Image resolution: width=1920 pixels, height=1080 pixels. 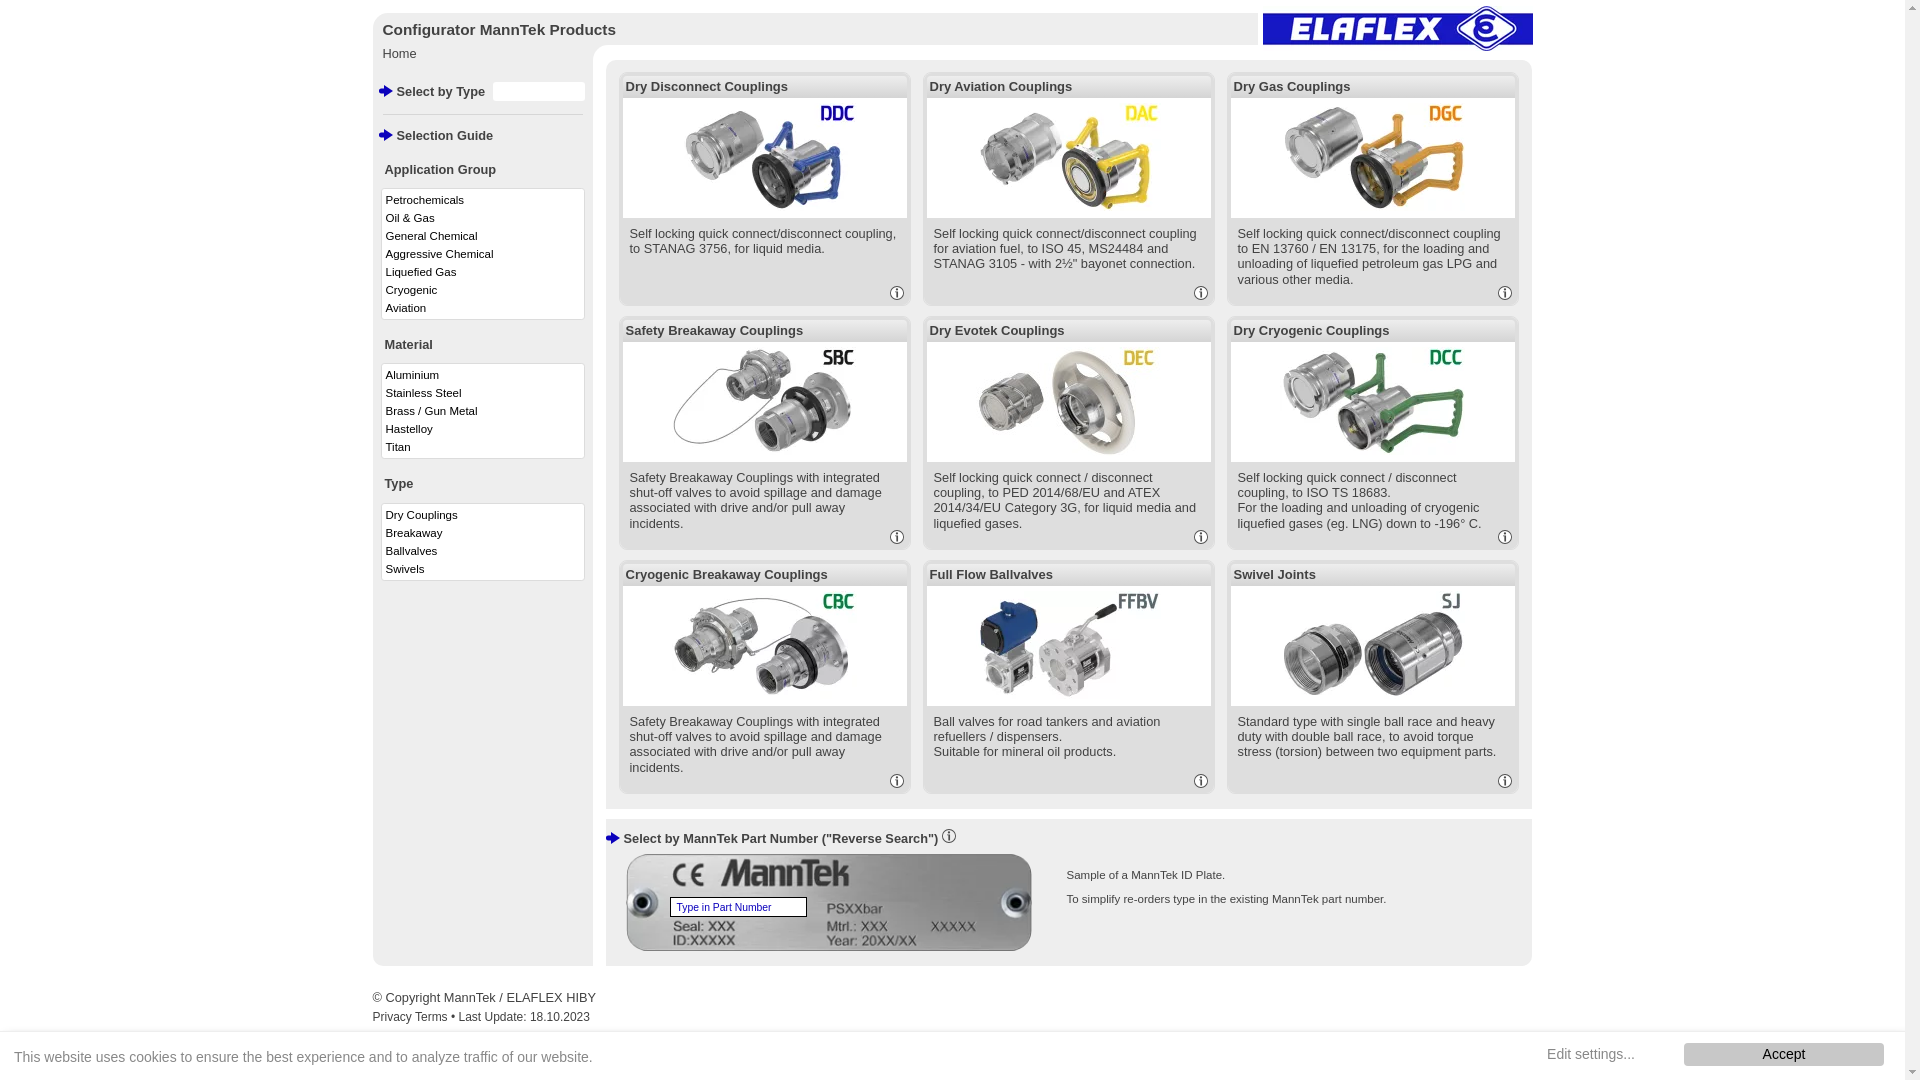 I want to click on Accept, so click(x=1784, y=1054).